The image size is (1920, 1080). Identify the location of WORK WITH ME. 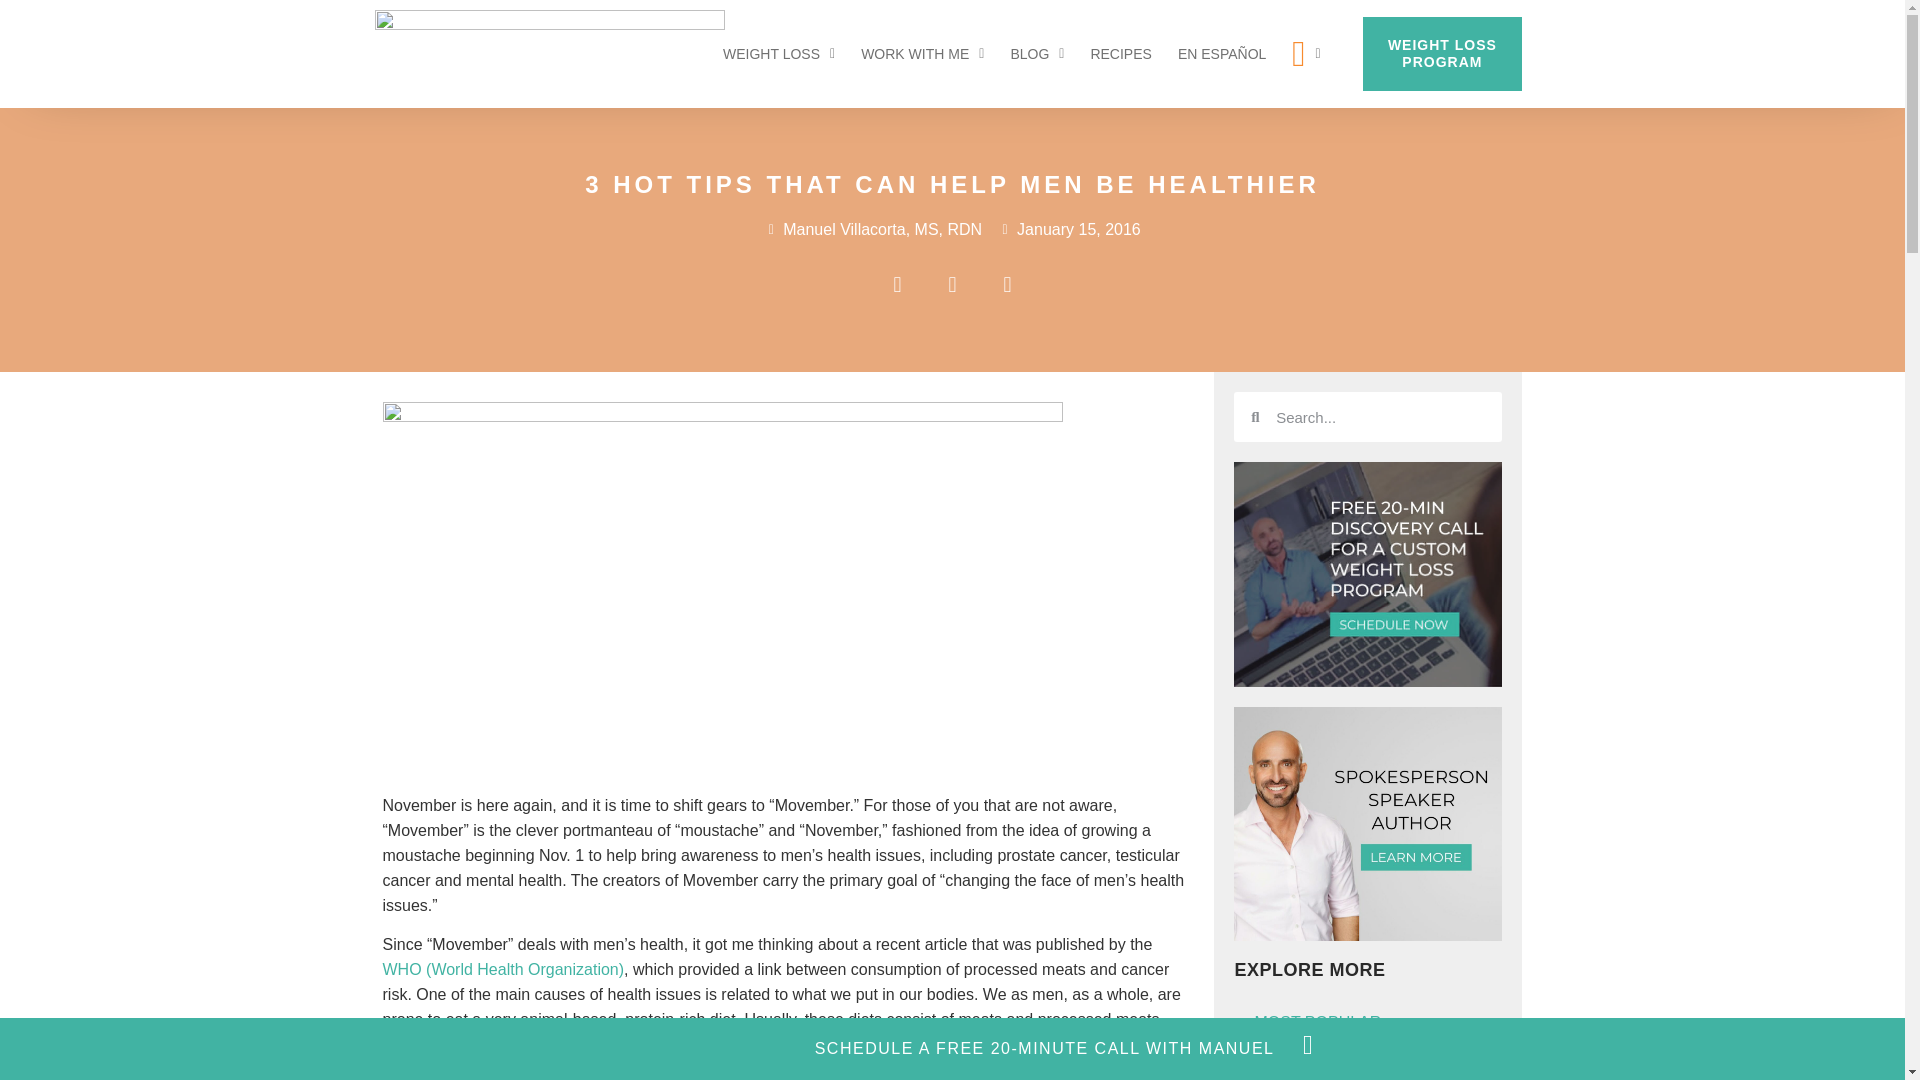
(922, 54).